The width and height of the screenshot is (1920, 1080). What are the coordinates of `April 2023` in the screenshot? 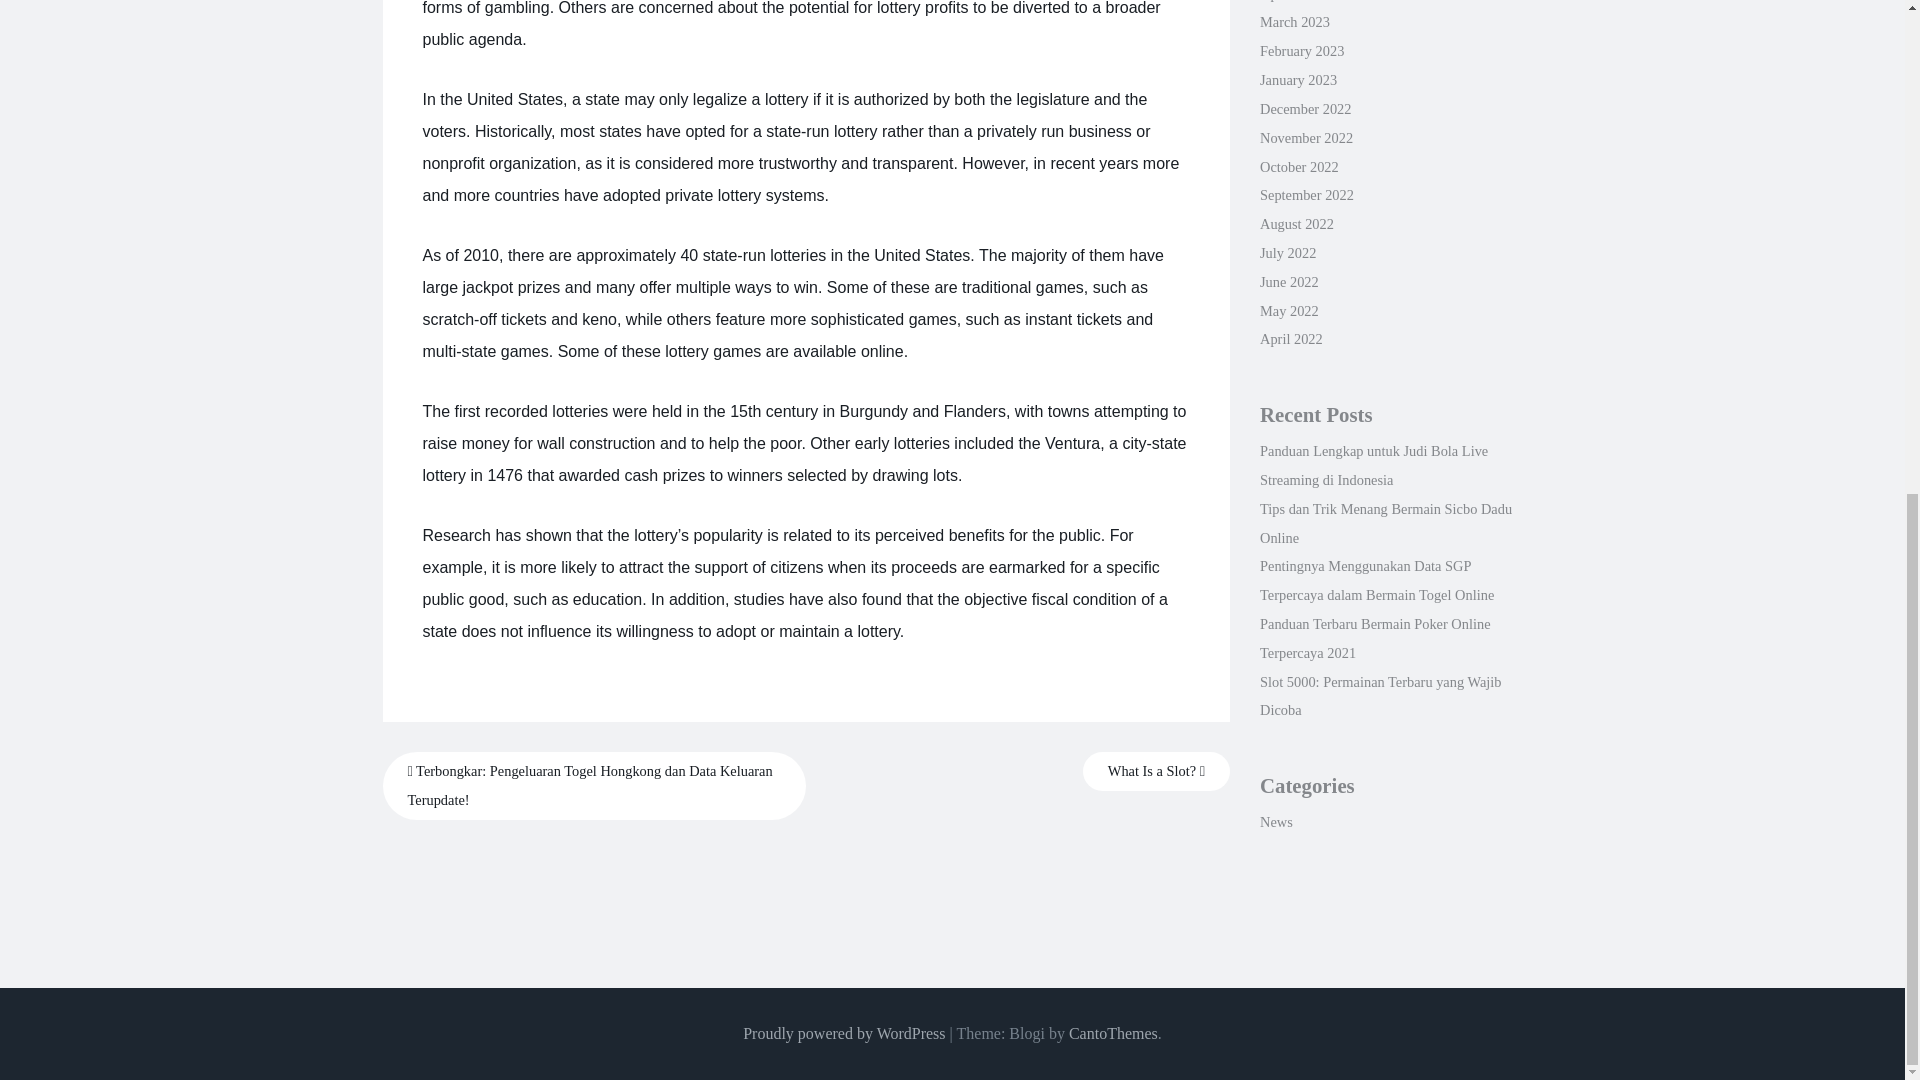 It's located at (1290, 1).